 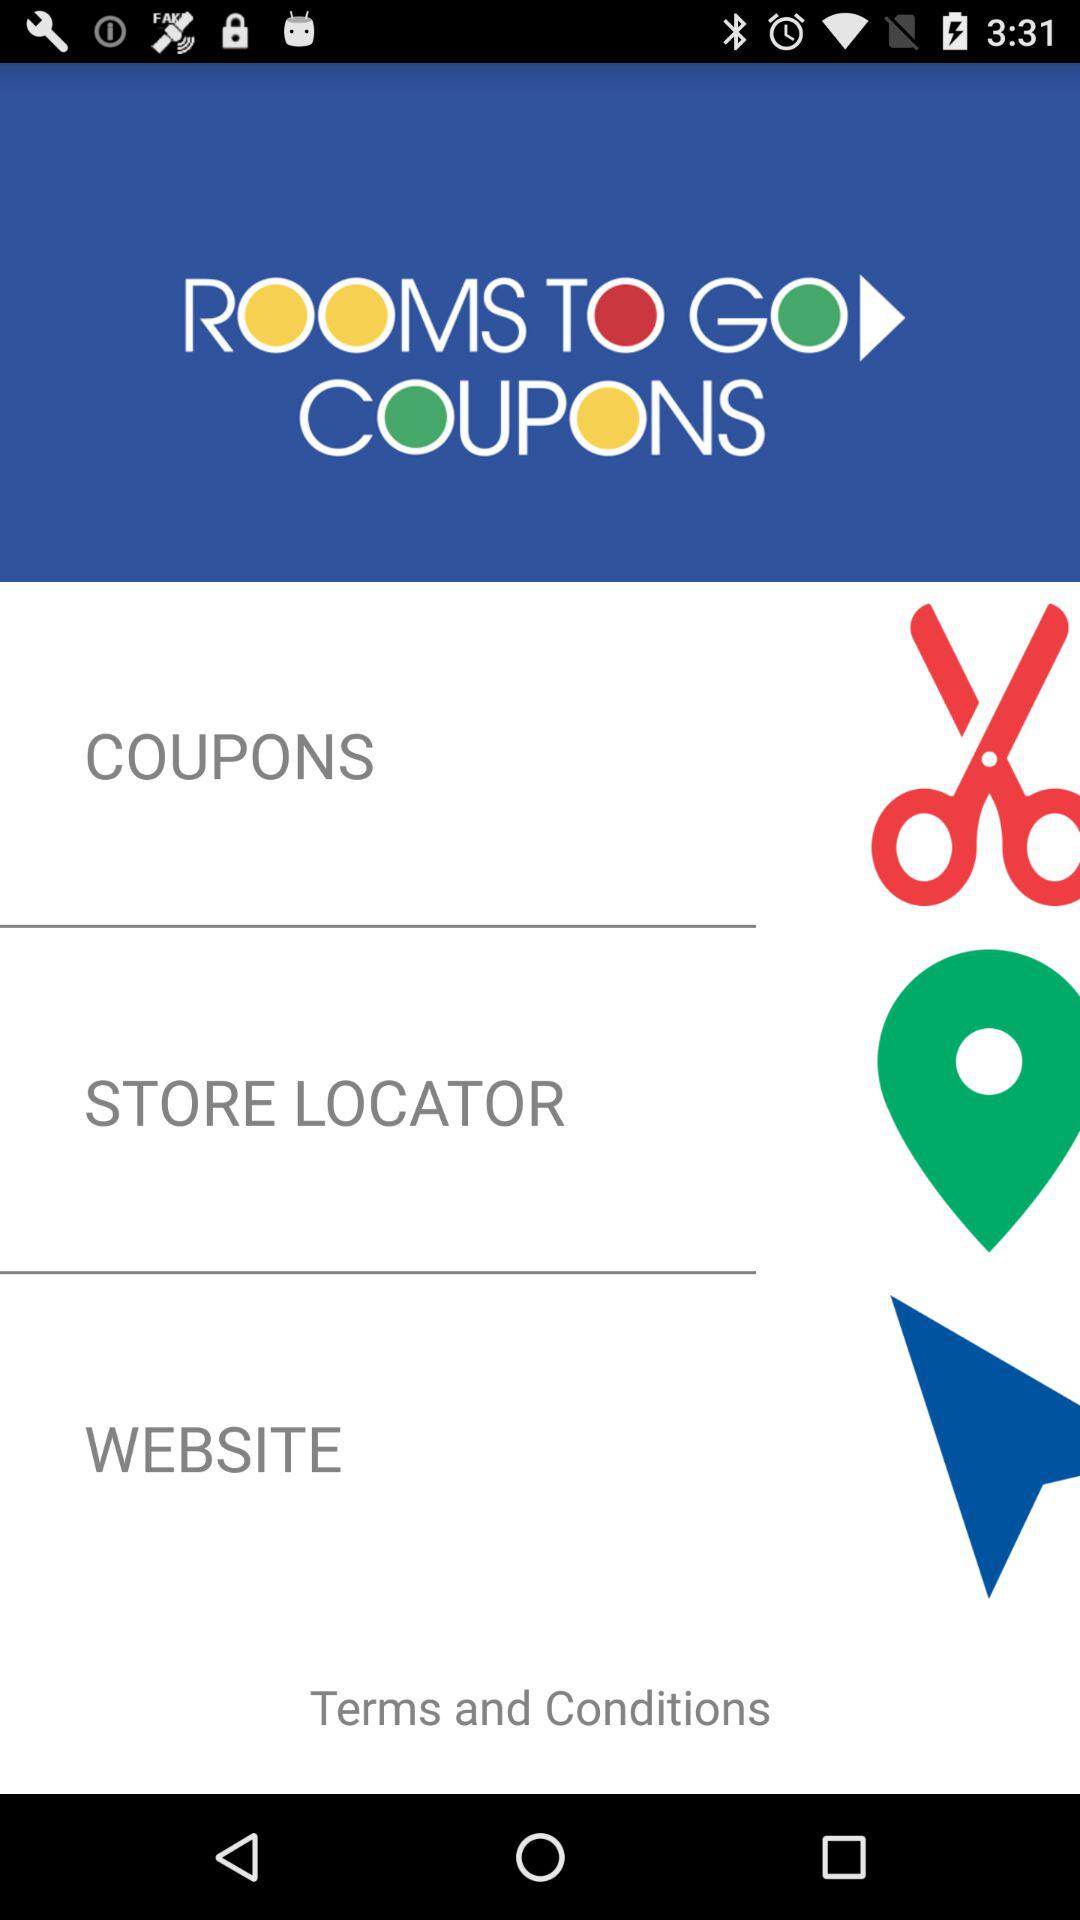 What do you see at coordinates (540, 1706) in the screenshot?
I see `click the terms and conditions` at bounding box center [540, 1706].